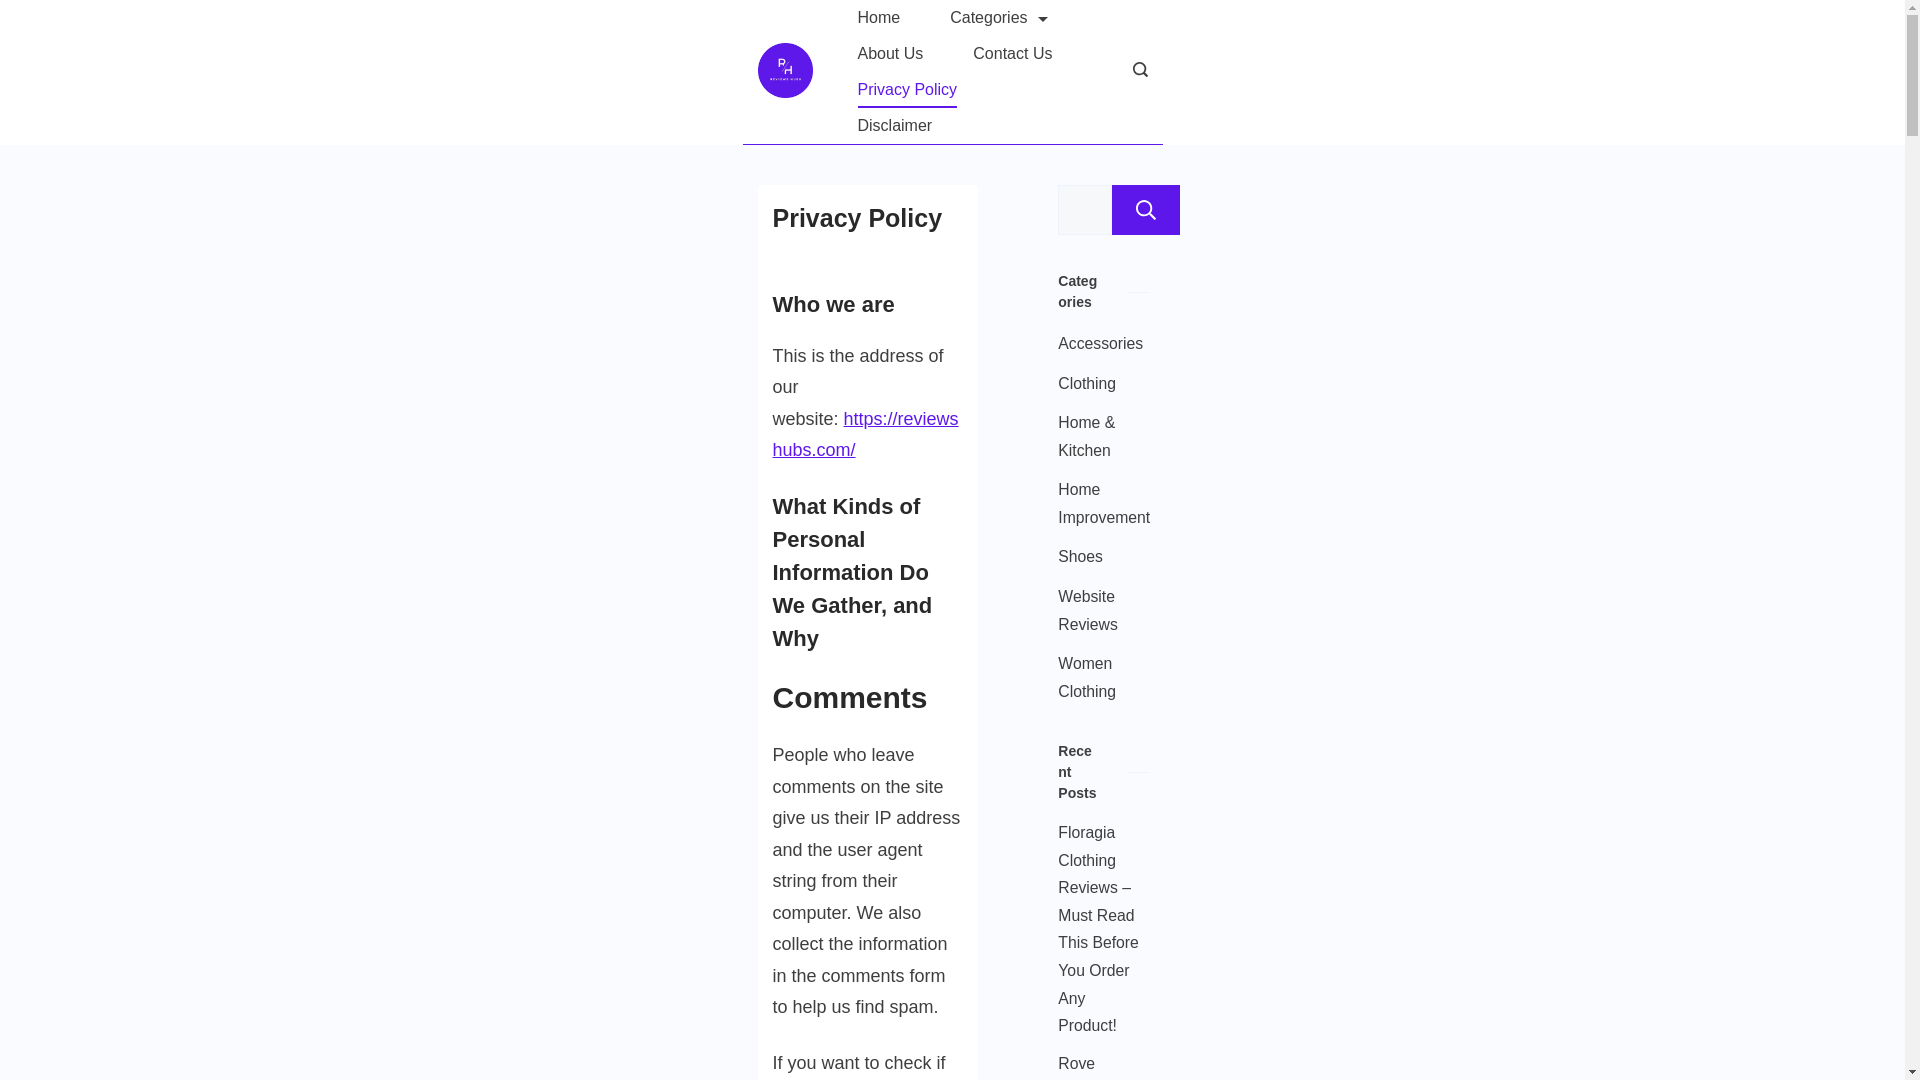 This screenshot has width=1920, height=1080. What do you see at coordinates (894, 126) in the screenshot?
I see `Disclaimer` at bounding box center [894, 126].